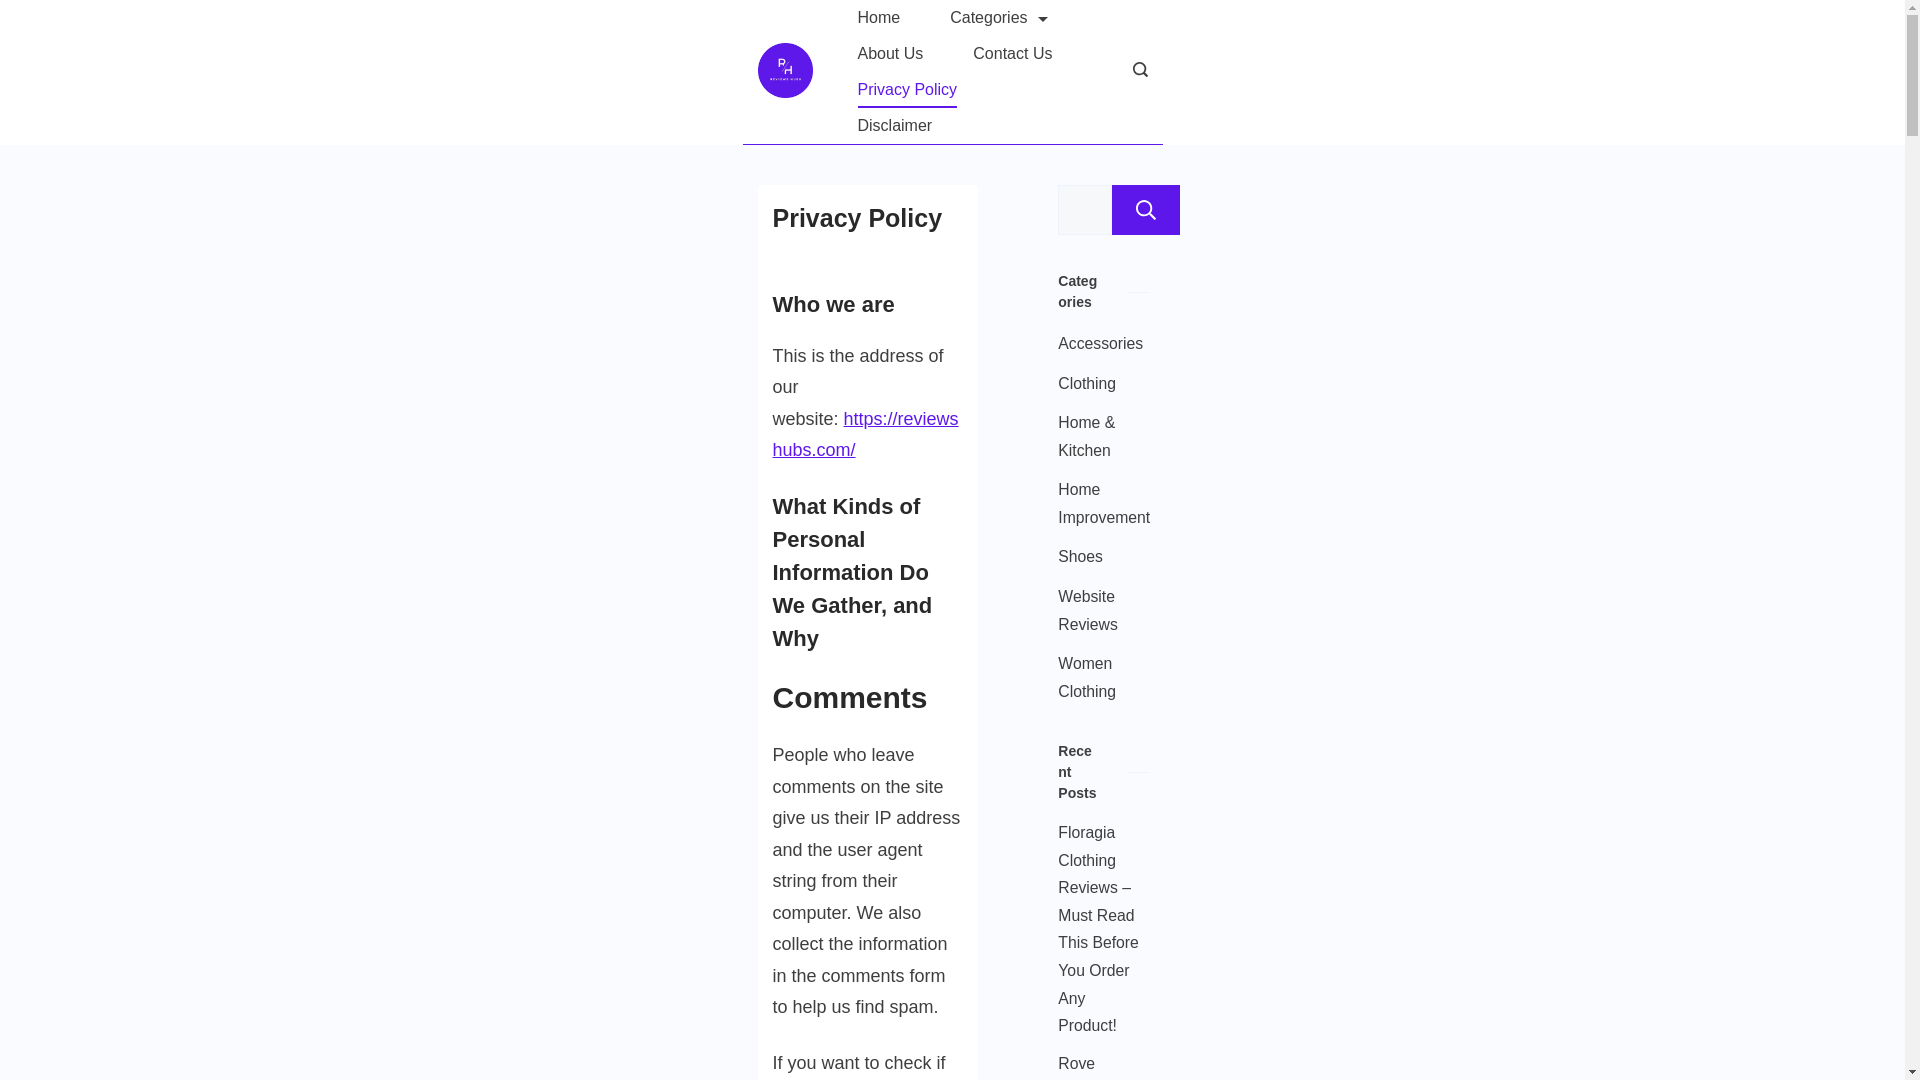 This screenshot has width=1920, height=1080. What do you see at coordinates (894, 126) in the screenshot?
I see `Disclaimer` at bounding box center [894, 126].